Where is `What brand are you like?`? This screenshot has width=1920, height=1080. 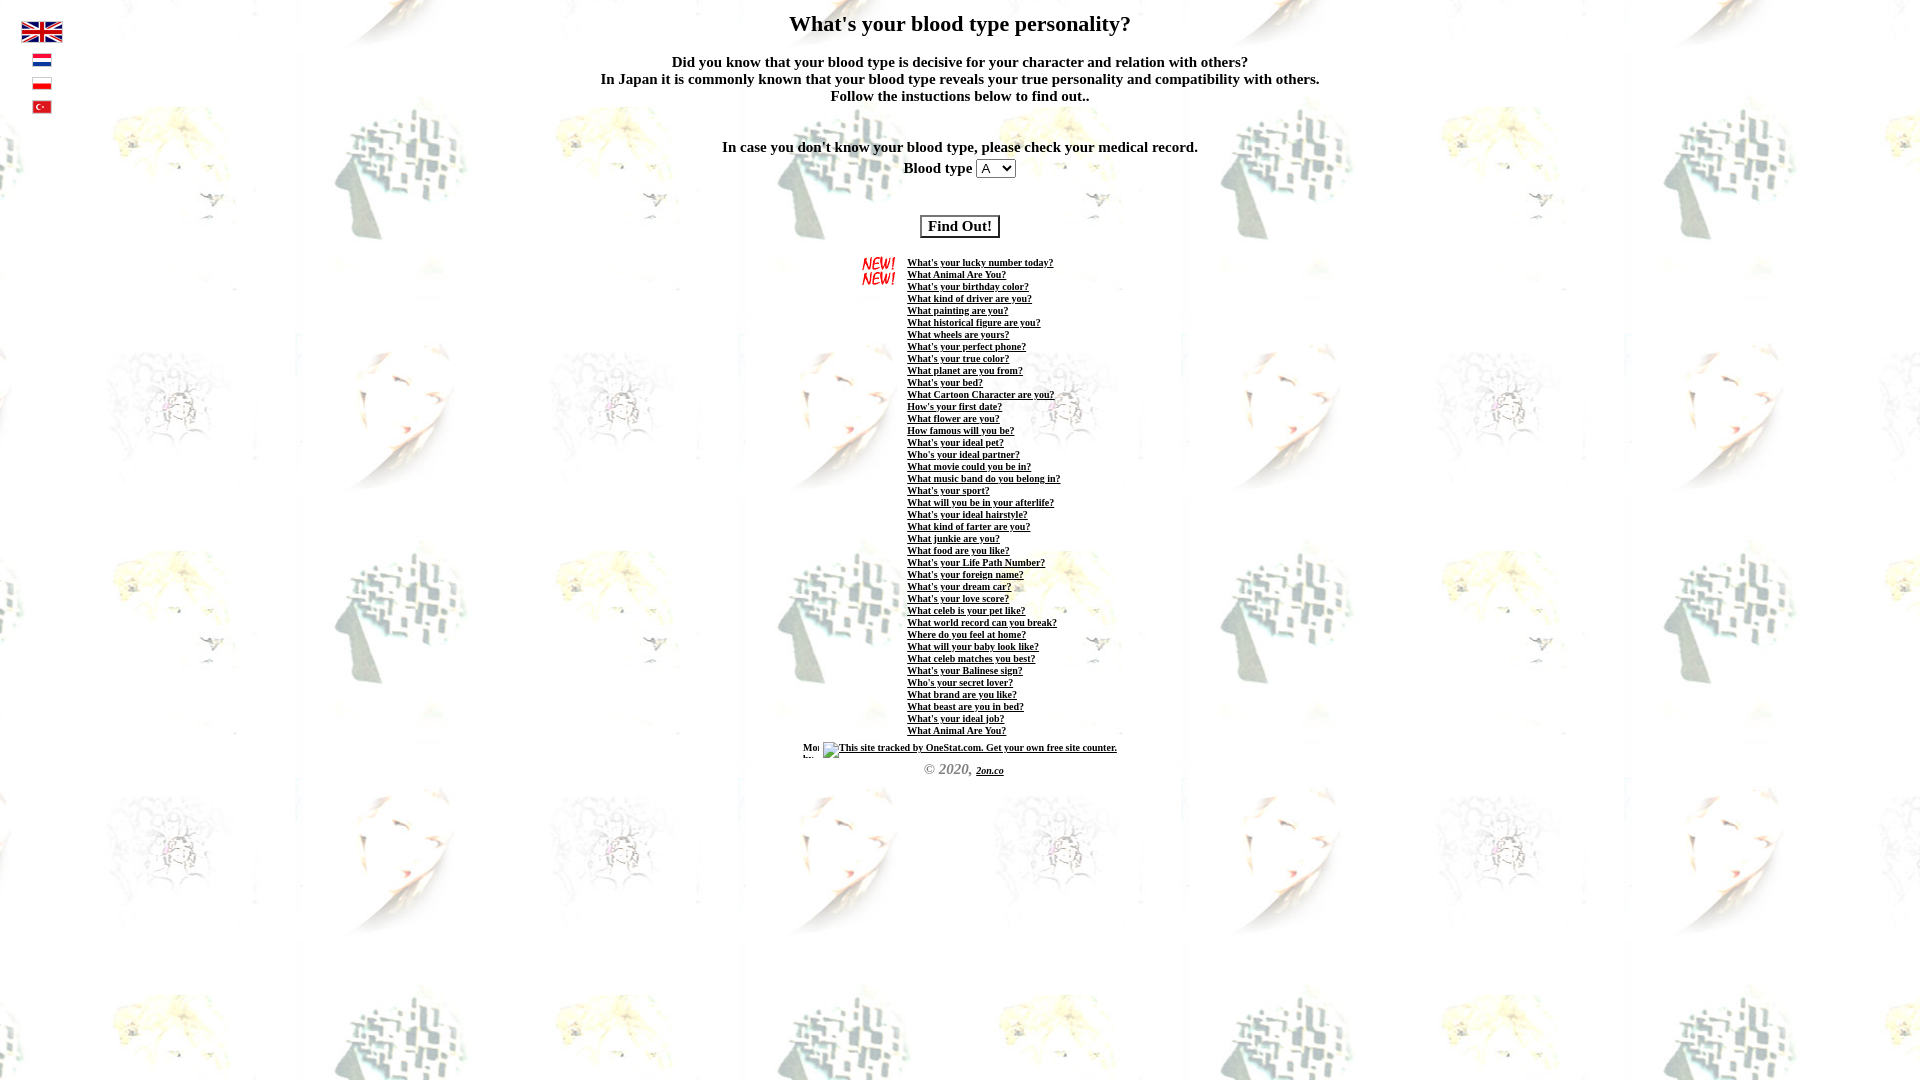 What brand are you like? is located at coordinates (962, 694).